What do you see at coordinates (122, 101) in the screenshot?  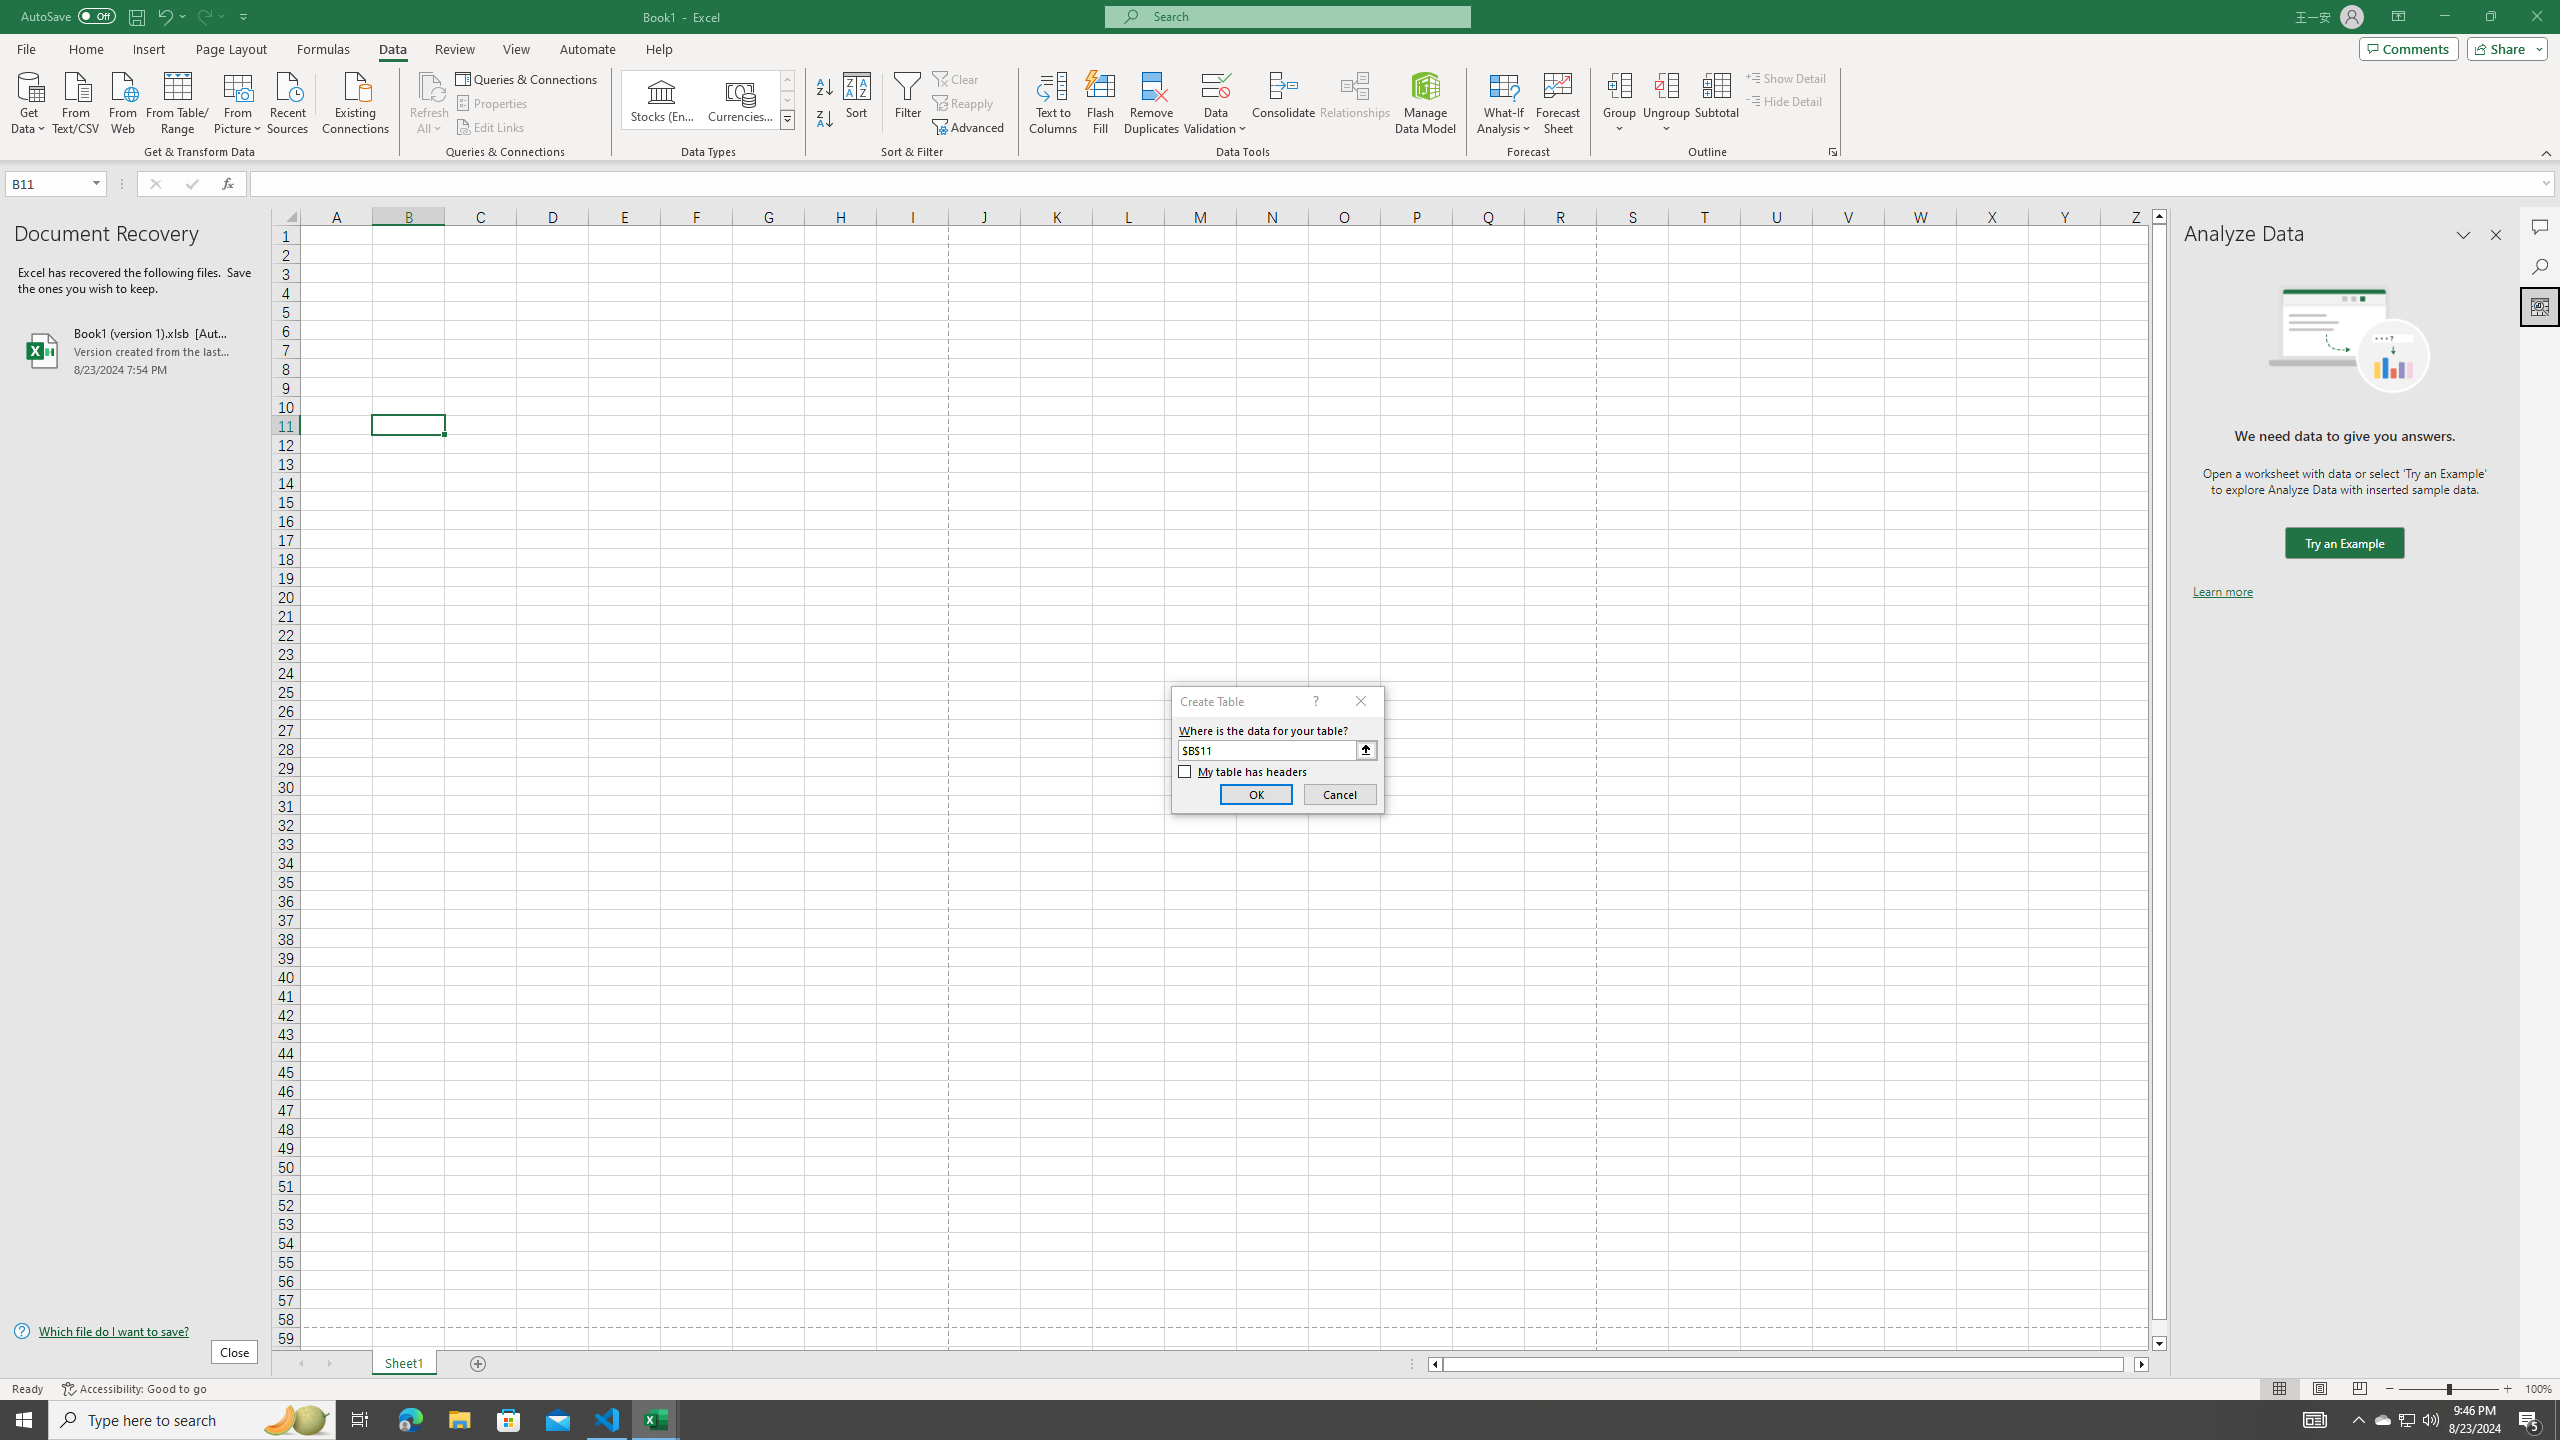 I see `From Web` at bounding box center [122, 101].